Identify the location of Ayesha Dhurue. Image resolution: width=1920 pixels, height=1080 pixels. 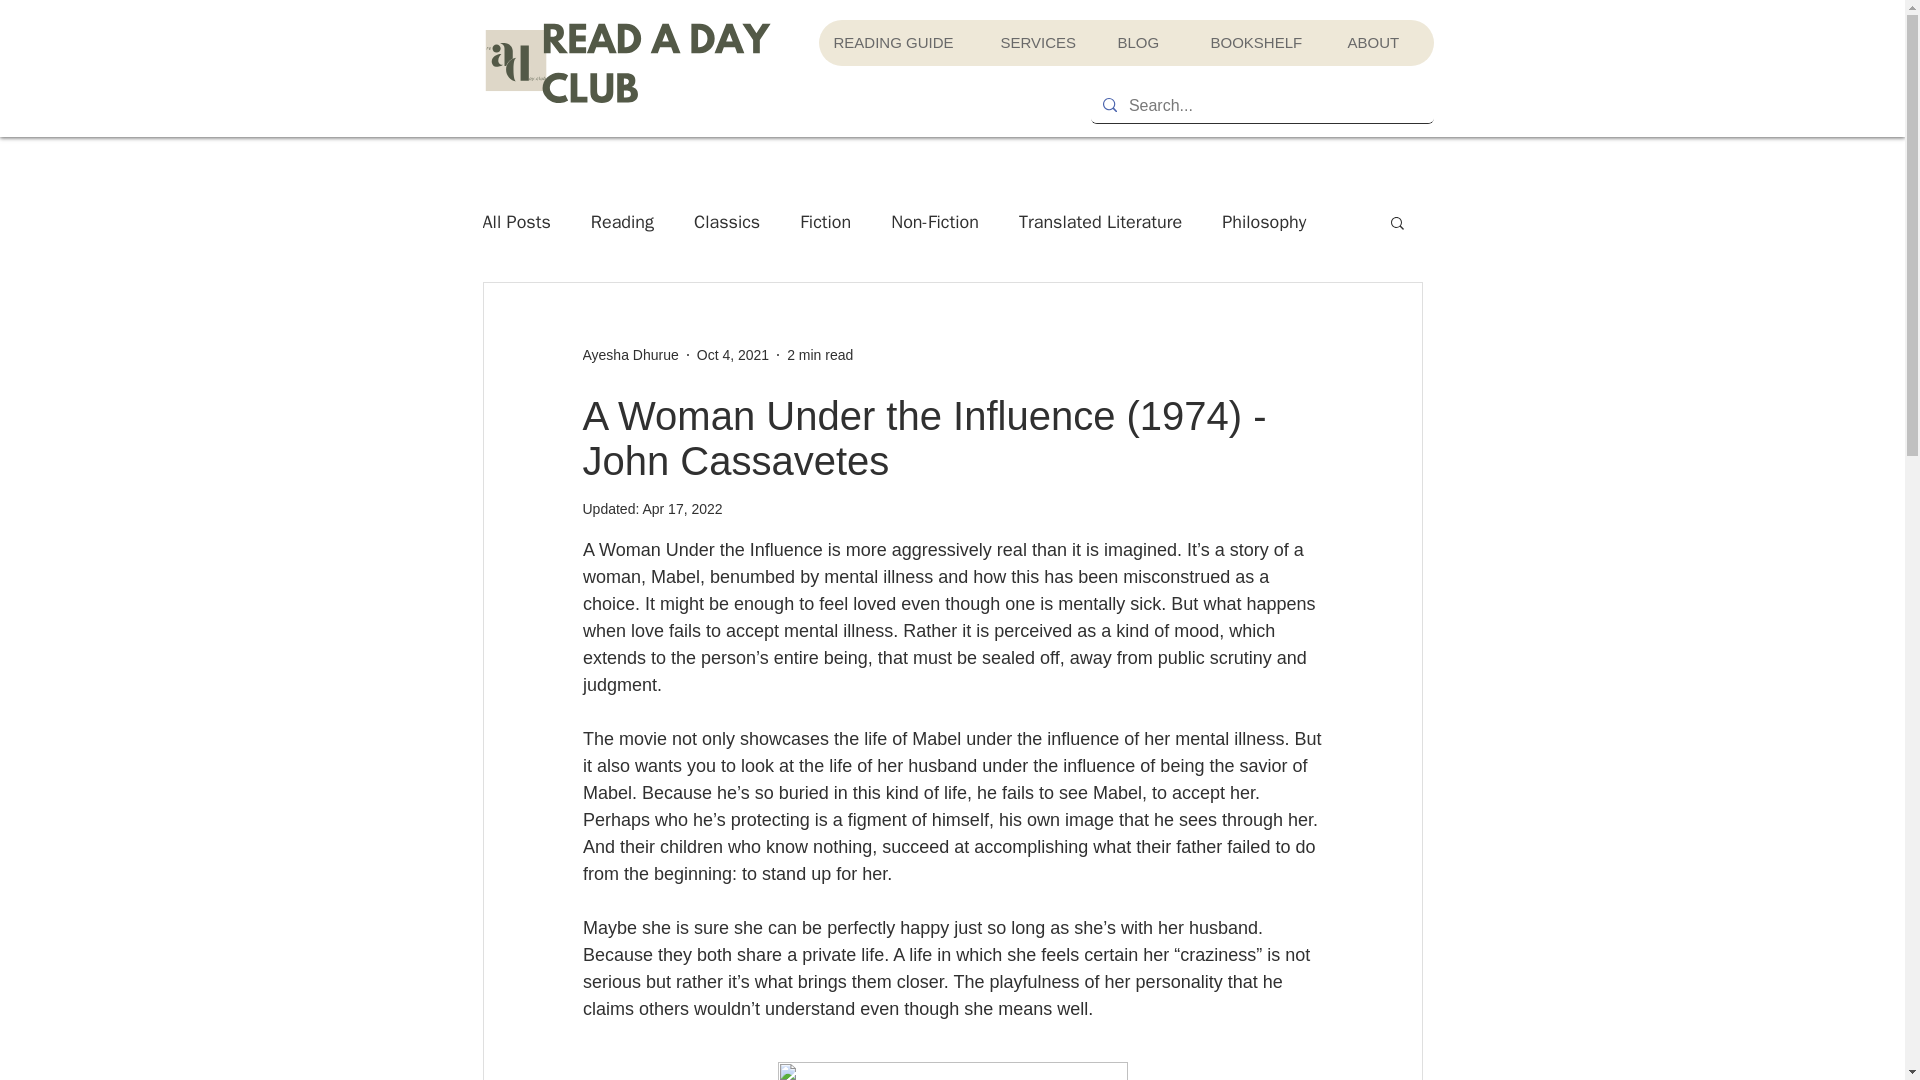
(629, 354).